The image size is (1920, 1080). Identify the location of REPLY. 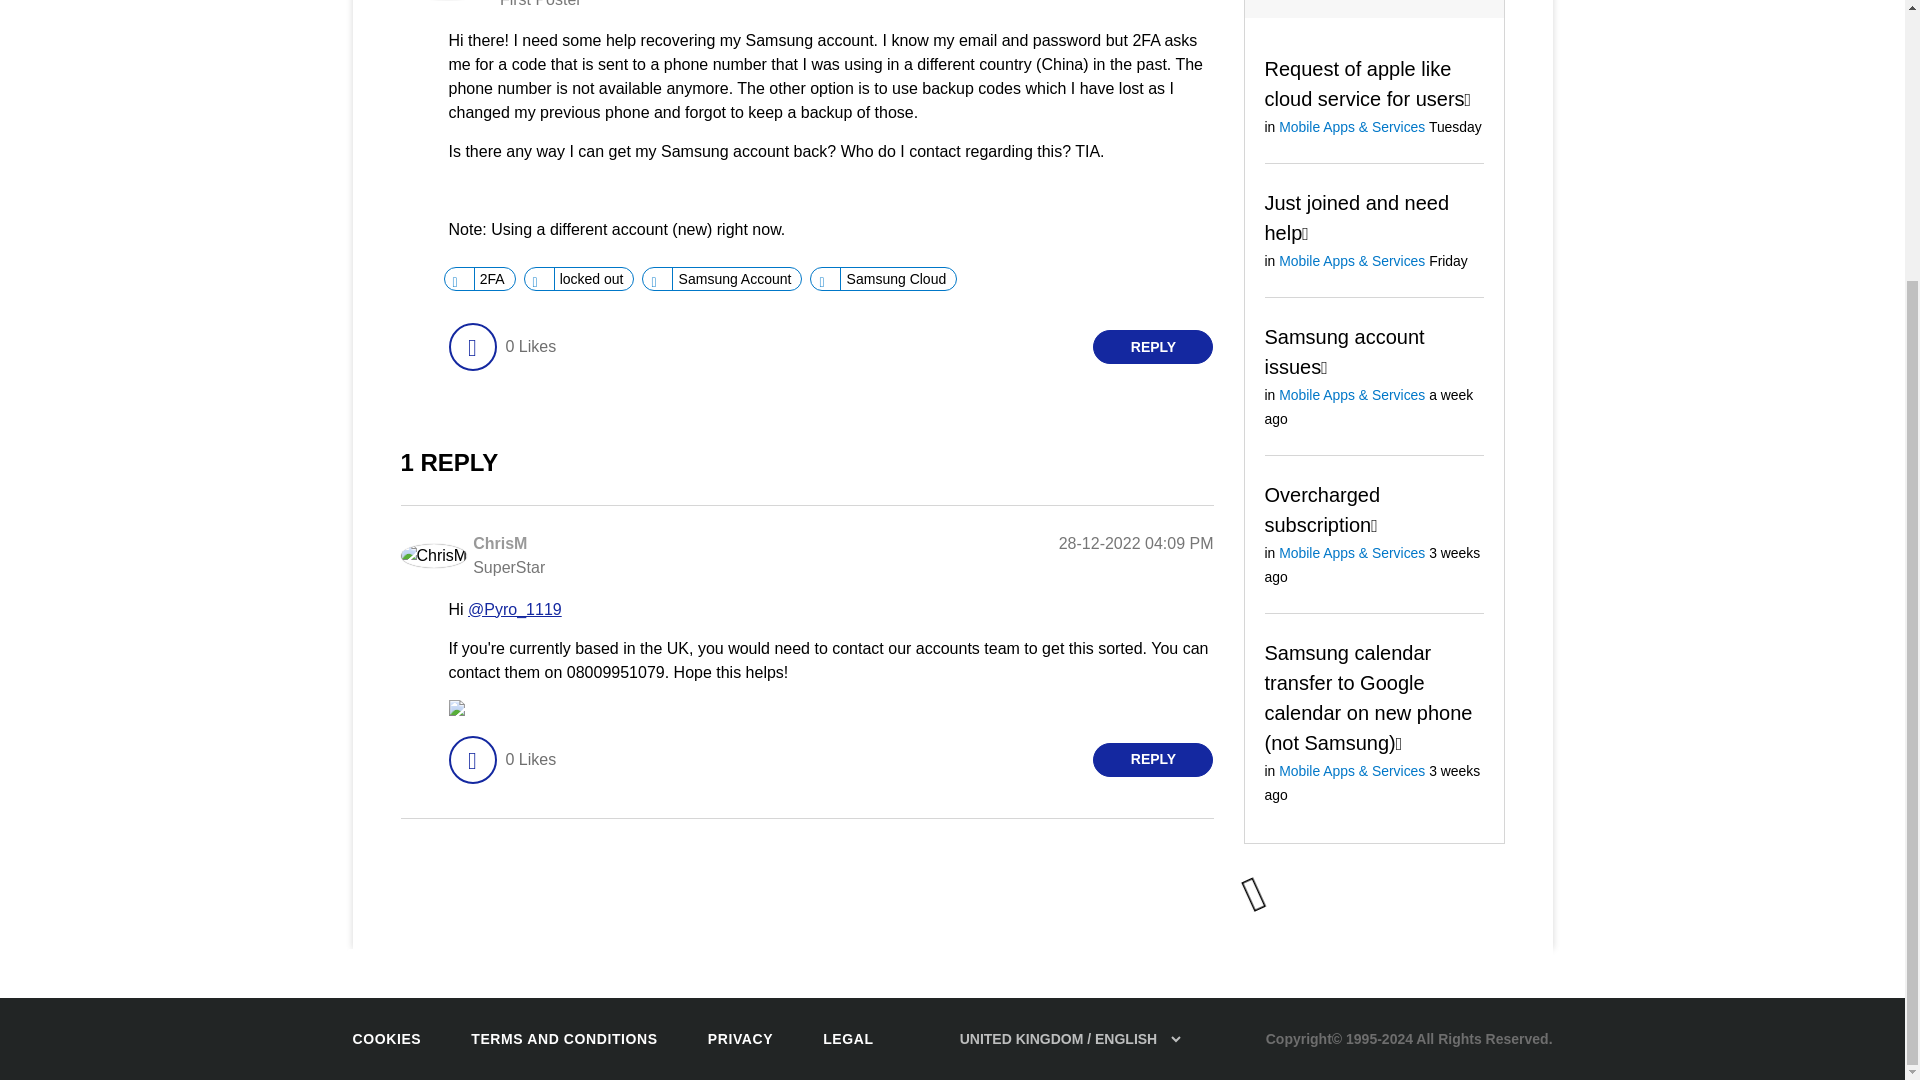
(1152, 346).